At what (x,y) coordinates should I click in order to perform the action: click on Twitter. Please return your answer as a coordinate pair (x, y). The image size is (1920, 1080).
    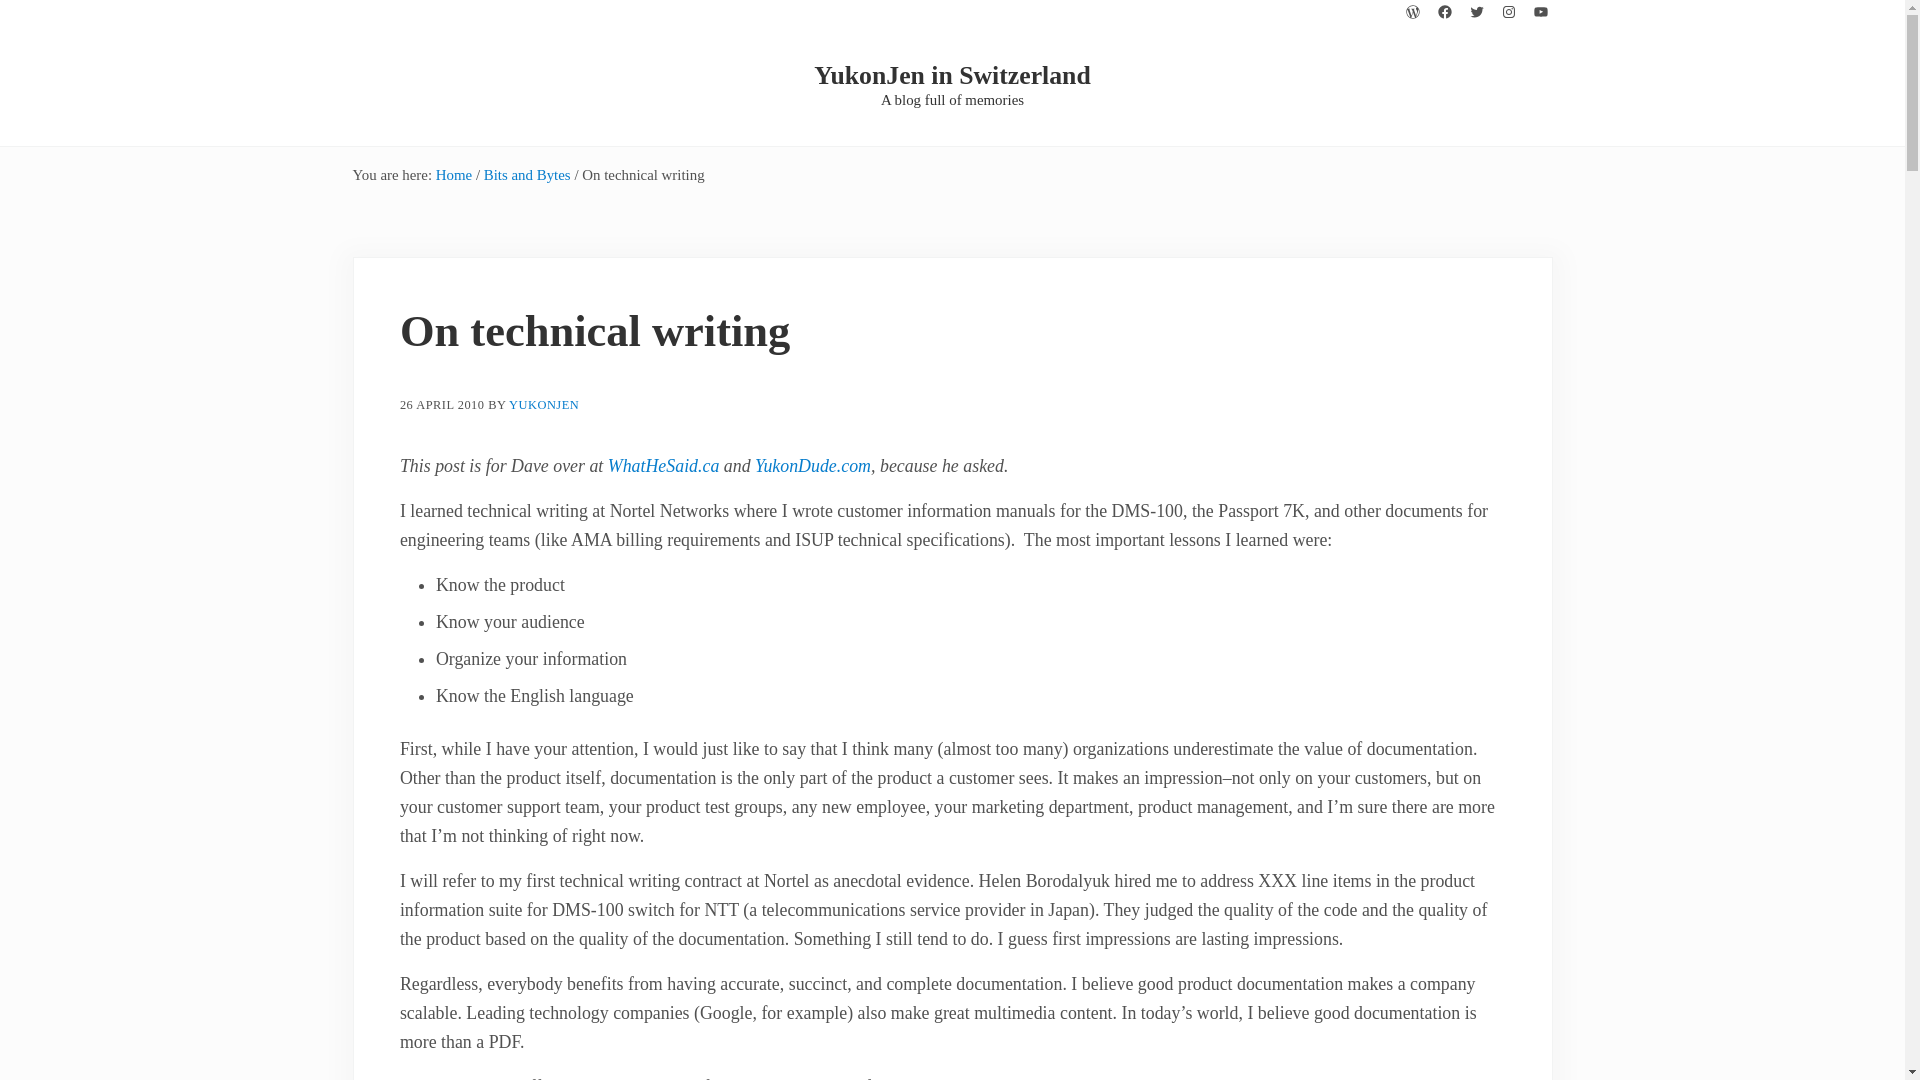
    Looking at the image, I should click on (1476, 12).